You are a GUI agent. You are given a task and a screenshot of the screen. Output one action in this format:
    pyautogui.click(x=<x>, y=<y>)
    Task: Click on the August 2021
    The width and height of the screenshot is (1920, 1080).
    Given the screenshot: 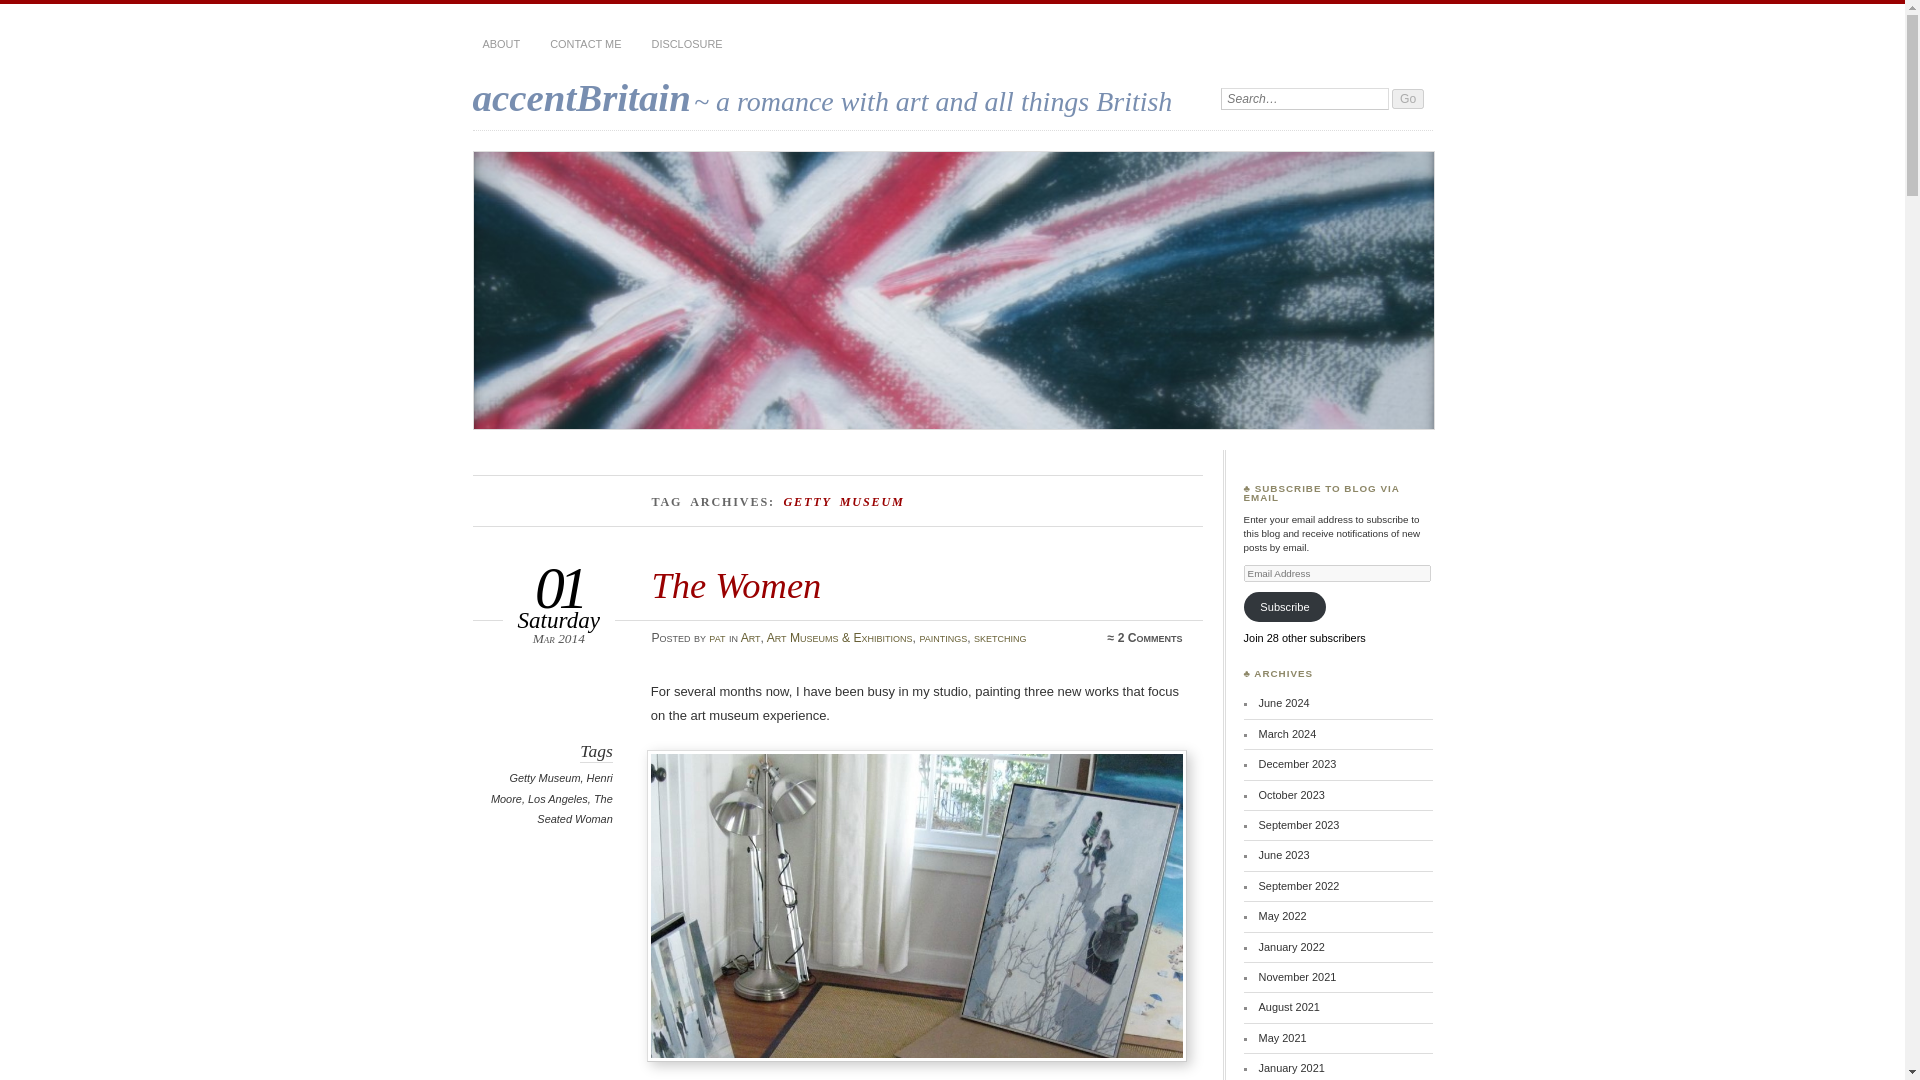 What is the action you would take?
    pyautogui.click(x=1290, y=1007)
    